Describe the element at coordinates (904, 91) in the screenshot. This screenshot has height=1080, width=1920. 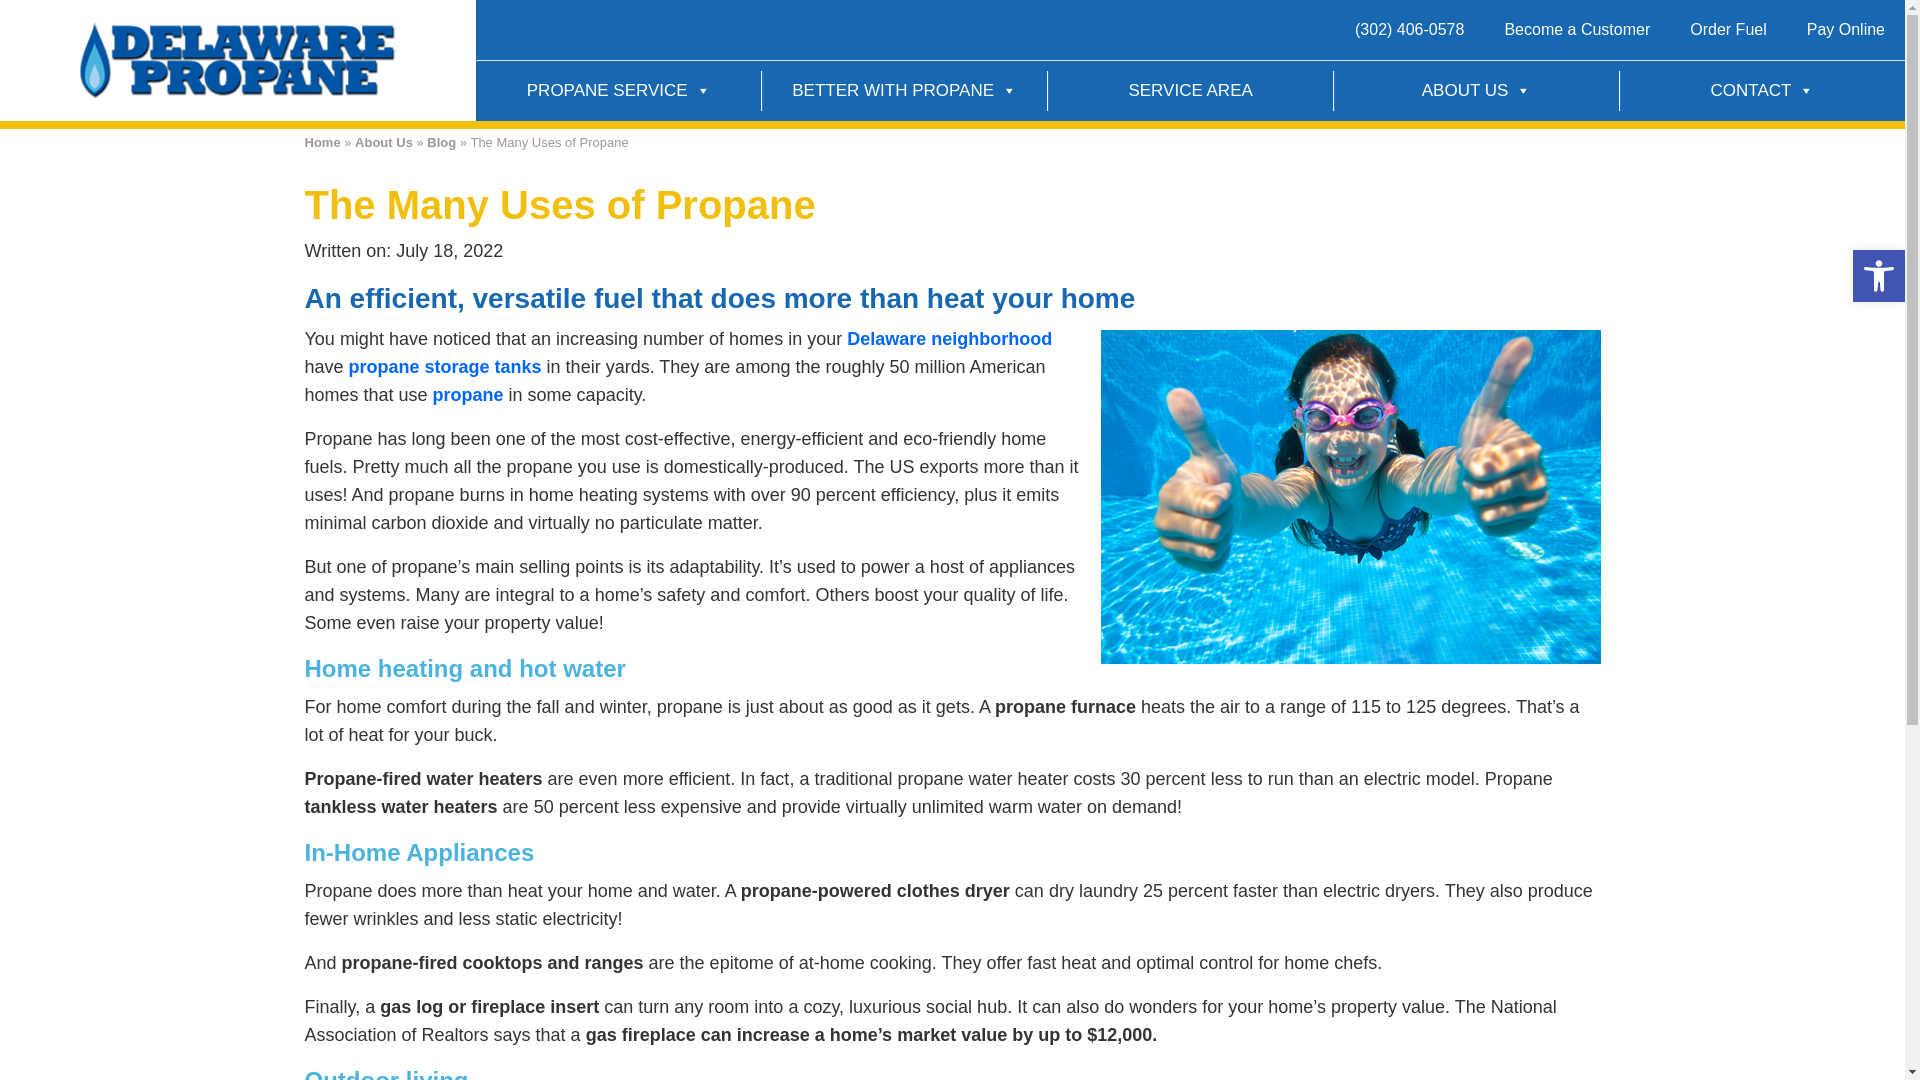
I see `BETTER WITH PROPANE` at that location.